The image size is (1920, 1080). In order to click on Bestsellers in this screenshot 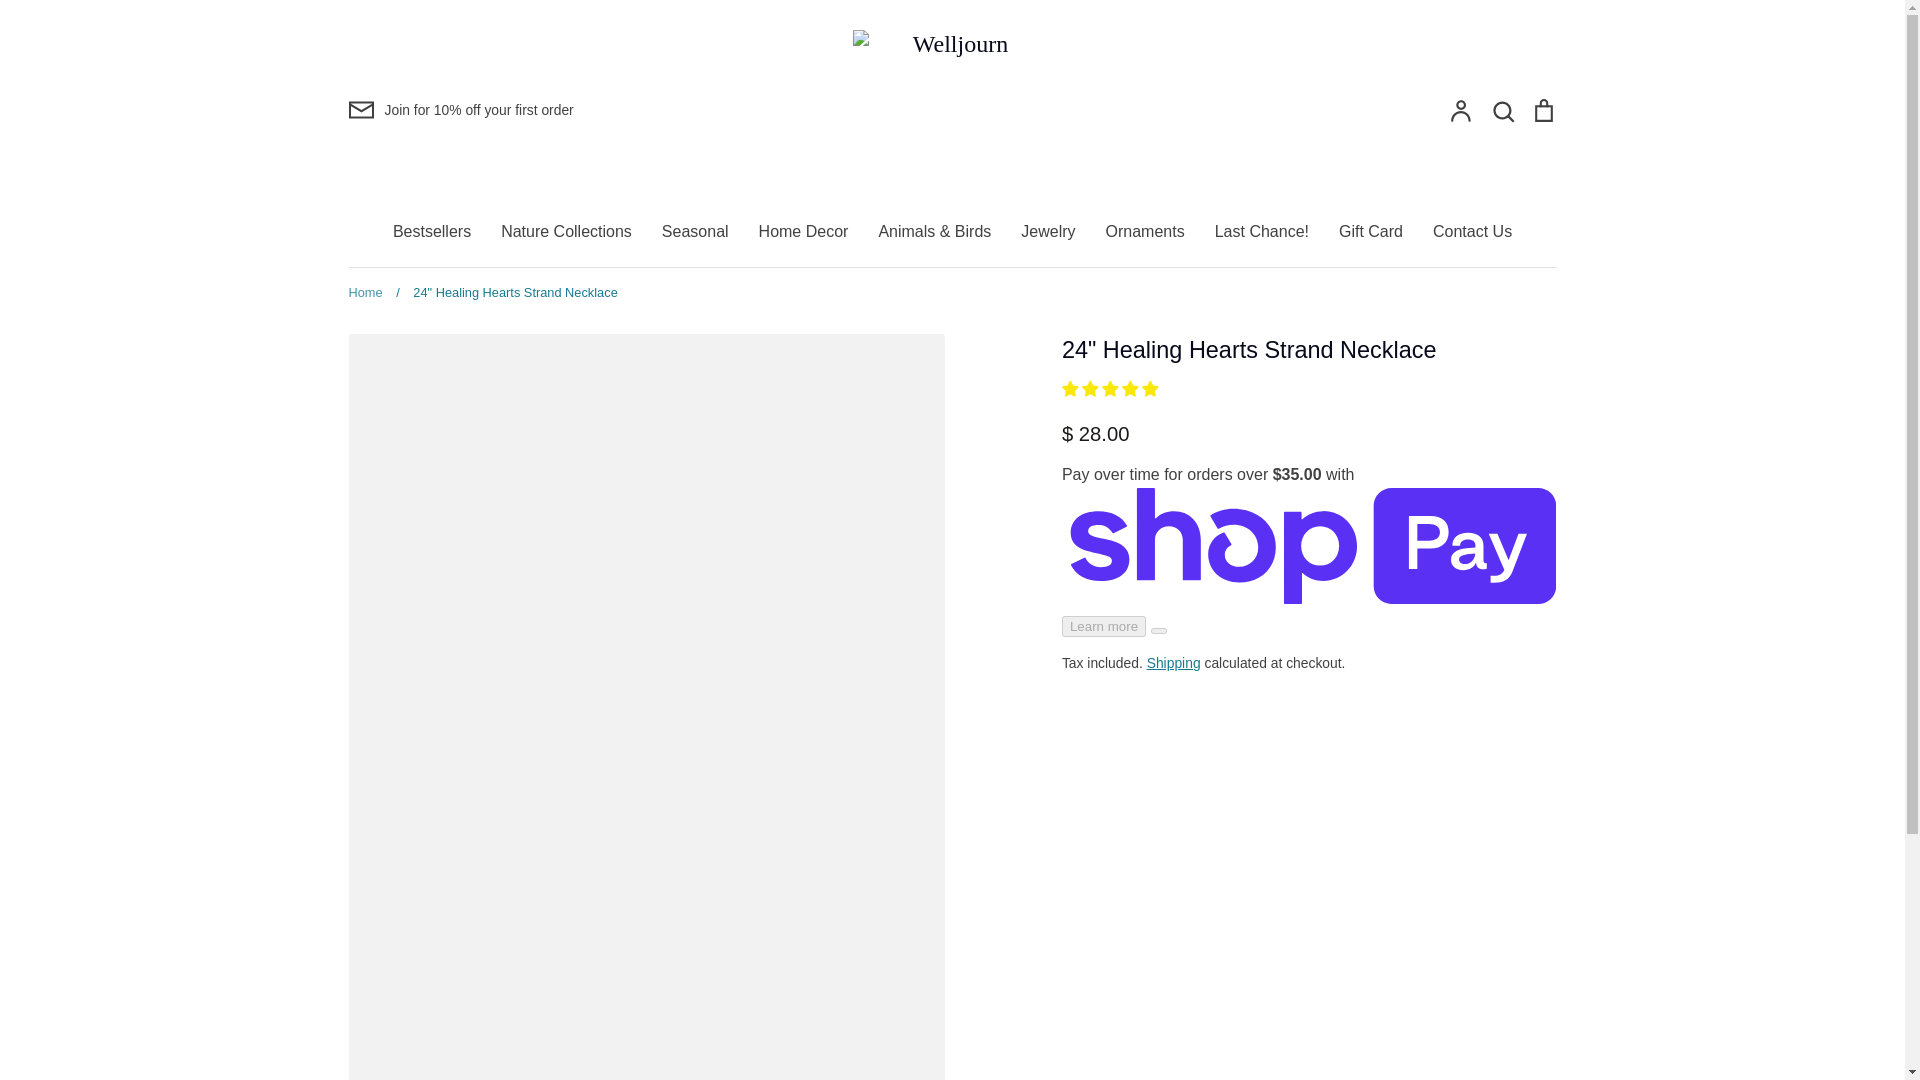, I will do `click(432, 230)`.